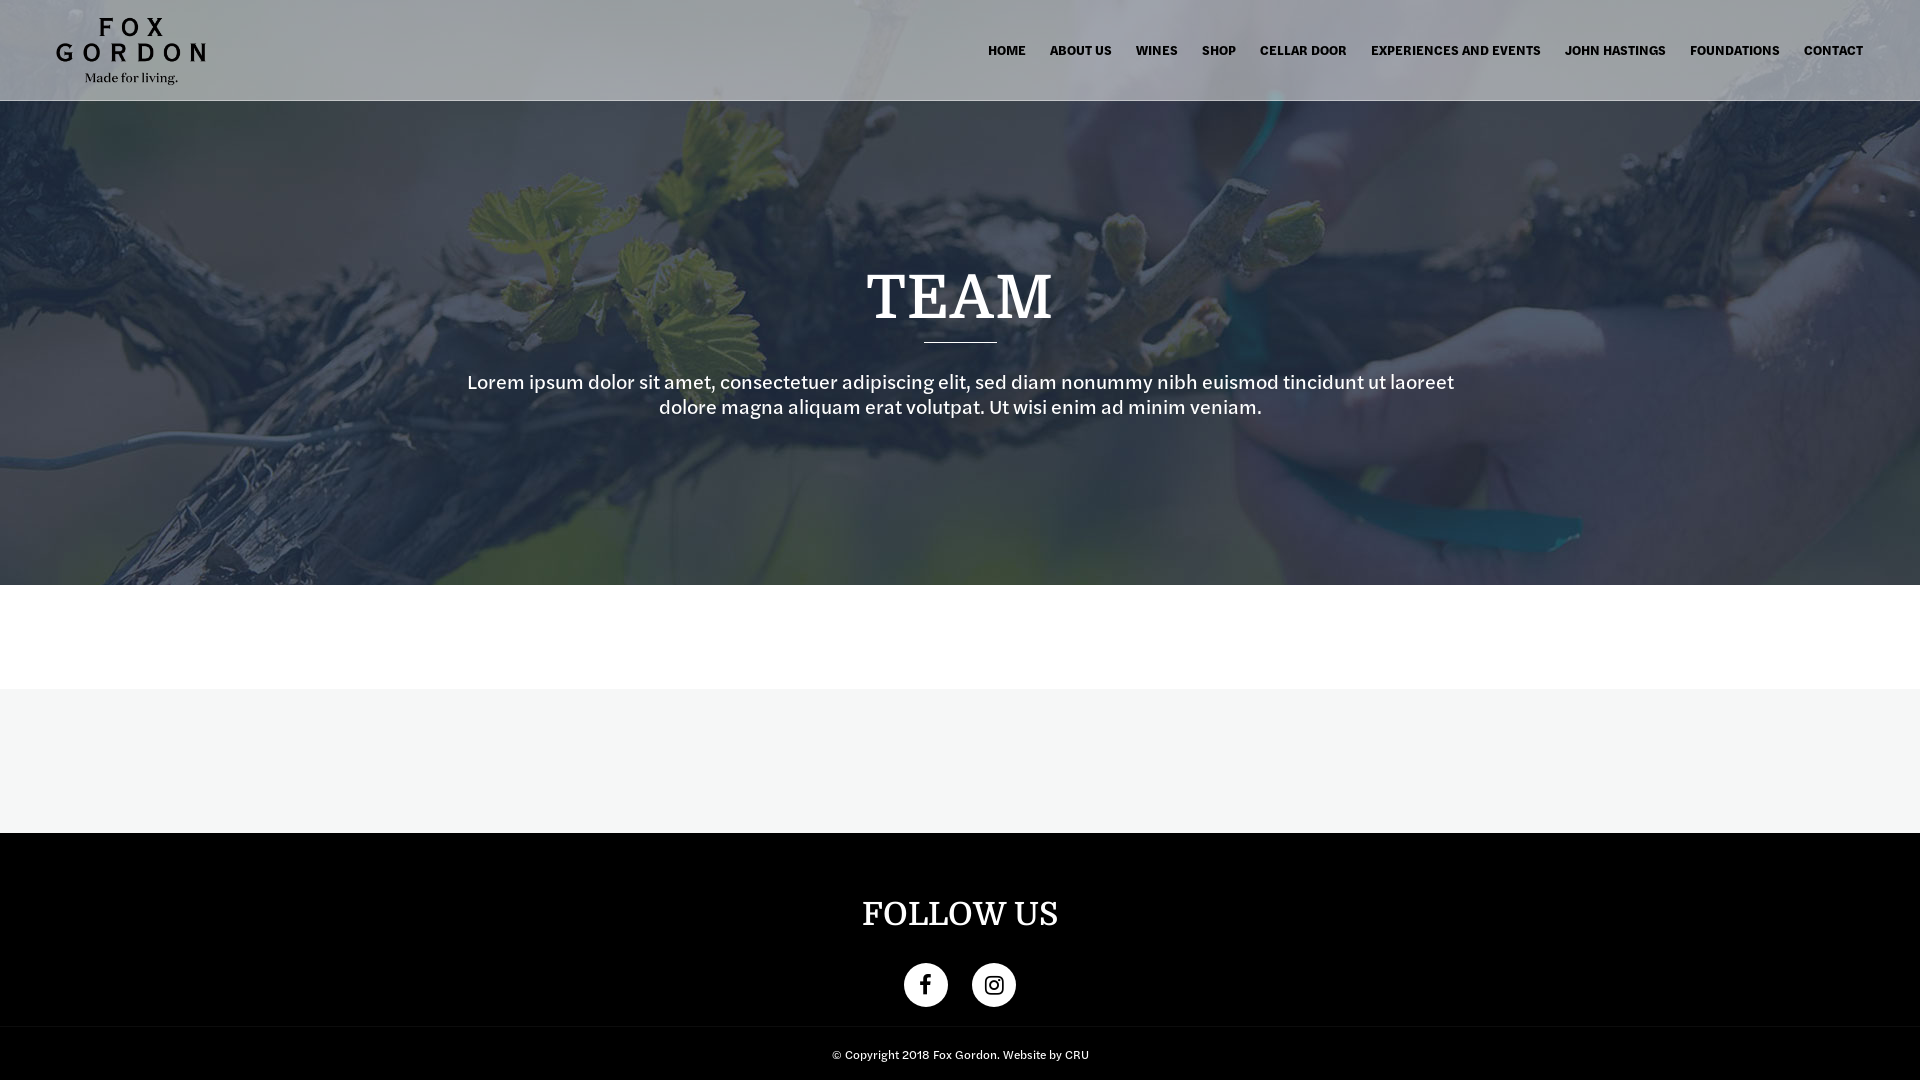 The width and height of the screenshot is (1920, 1080). Describe the element at coordinates (1076, 1053) in the screenshot. I see `CRU` at that location.